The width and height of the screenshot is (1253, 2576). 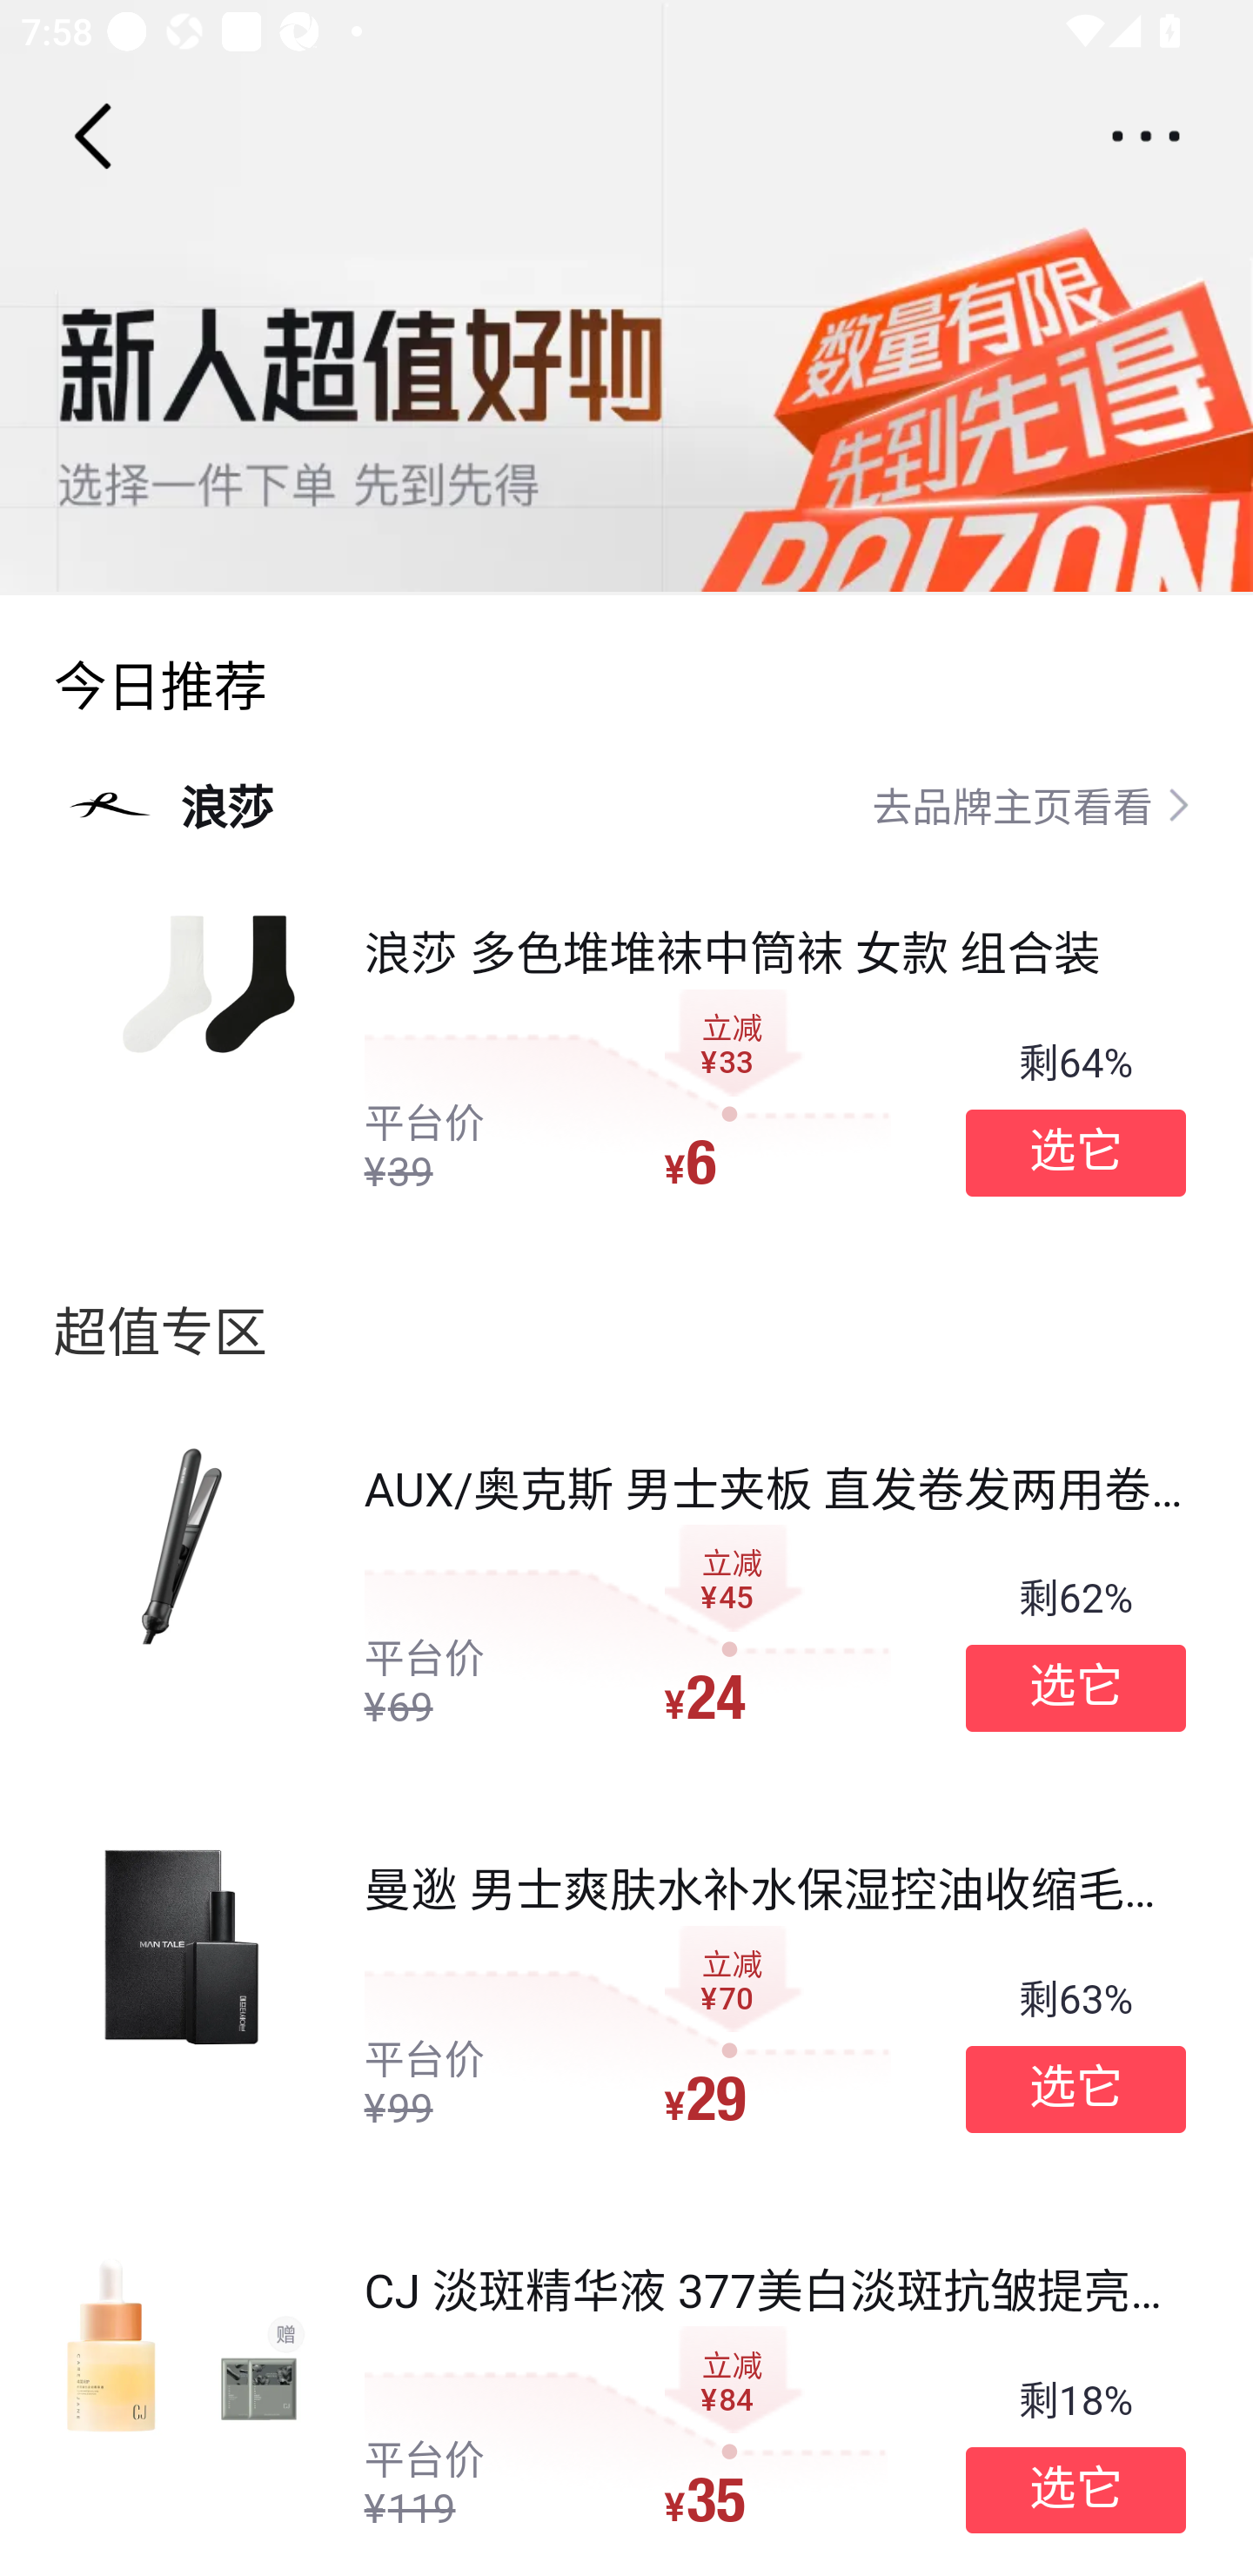 I want to click on 选它, so click(x=1075, y=2491).